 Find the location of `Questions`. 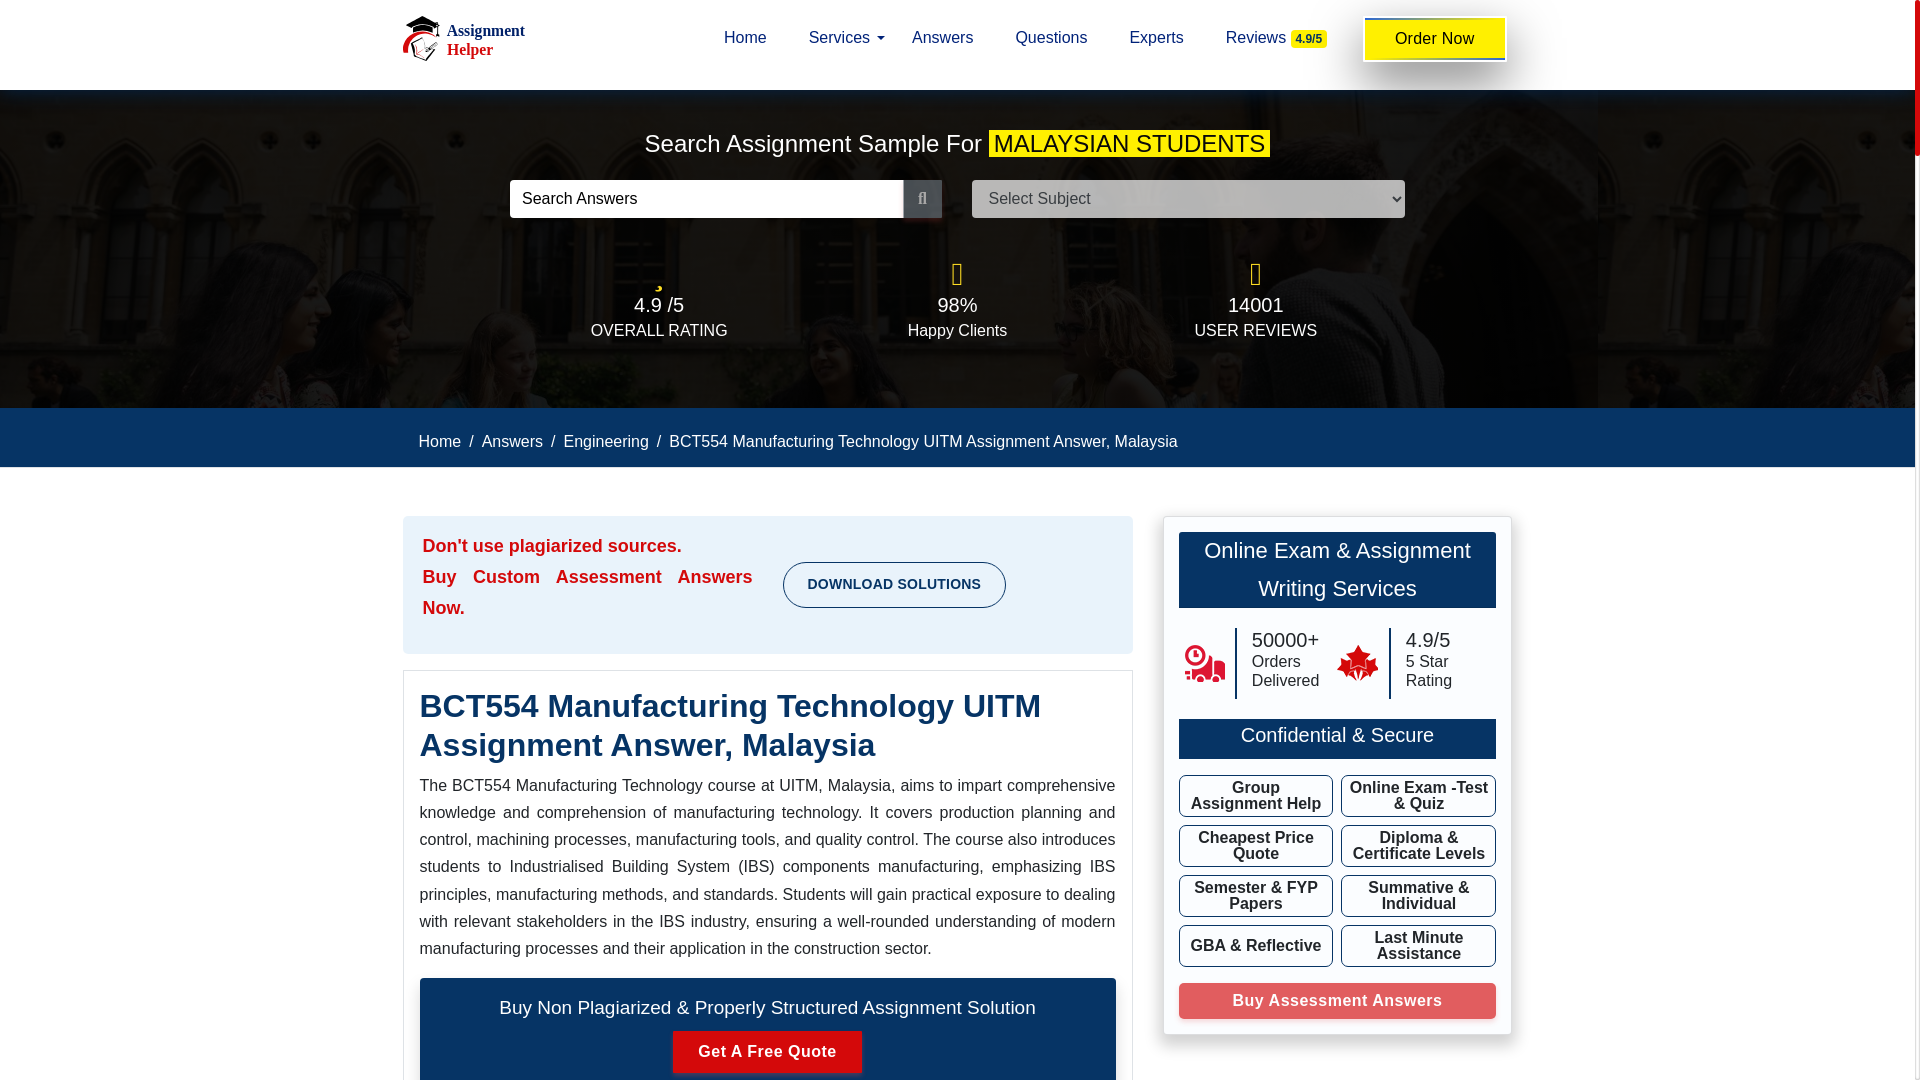

Questions is located at coordinates (1051, 38).